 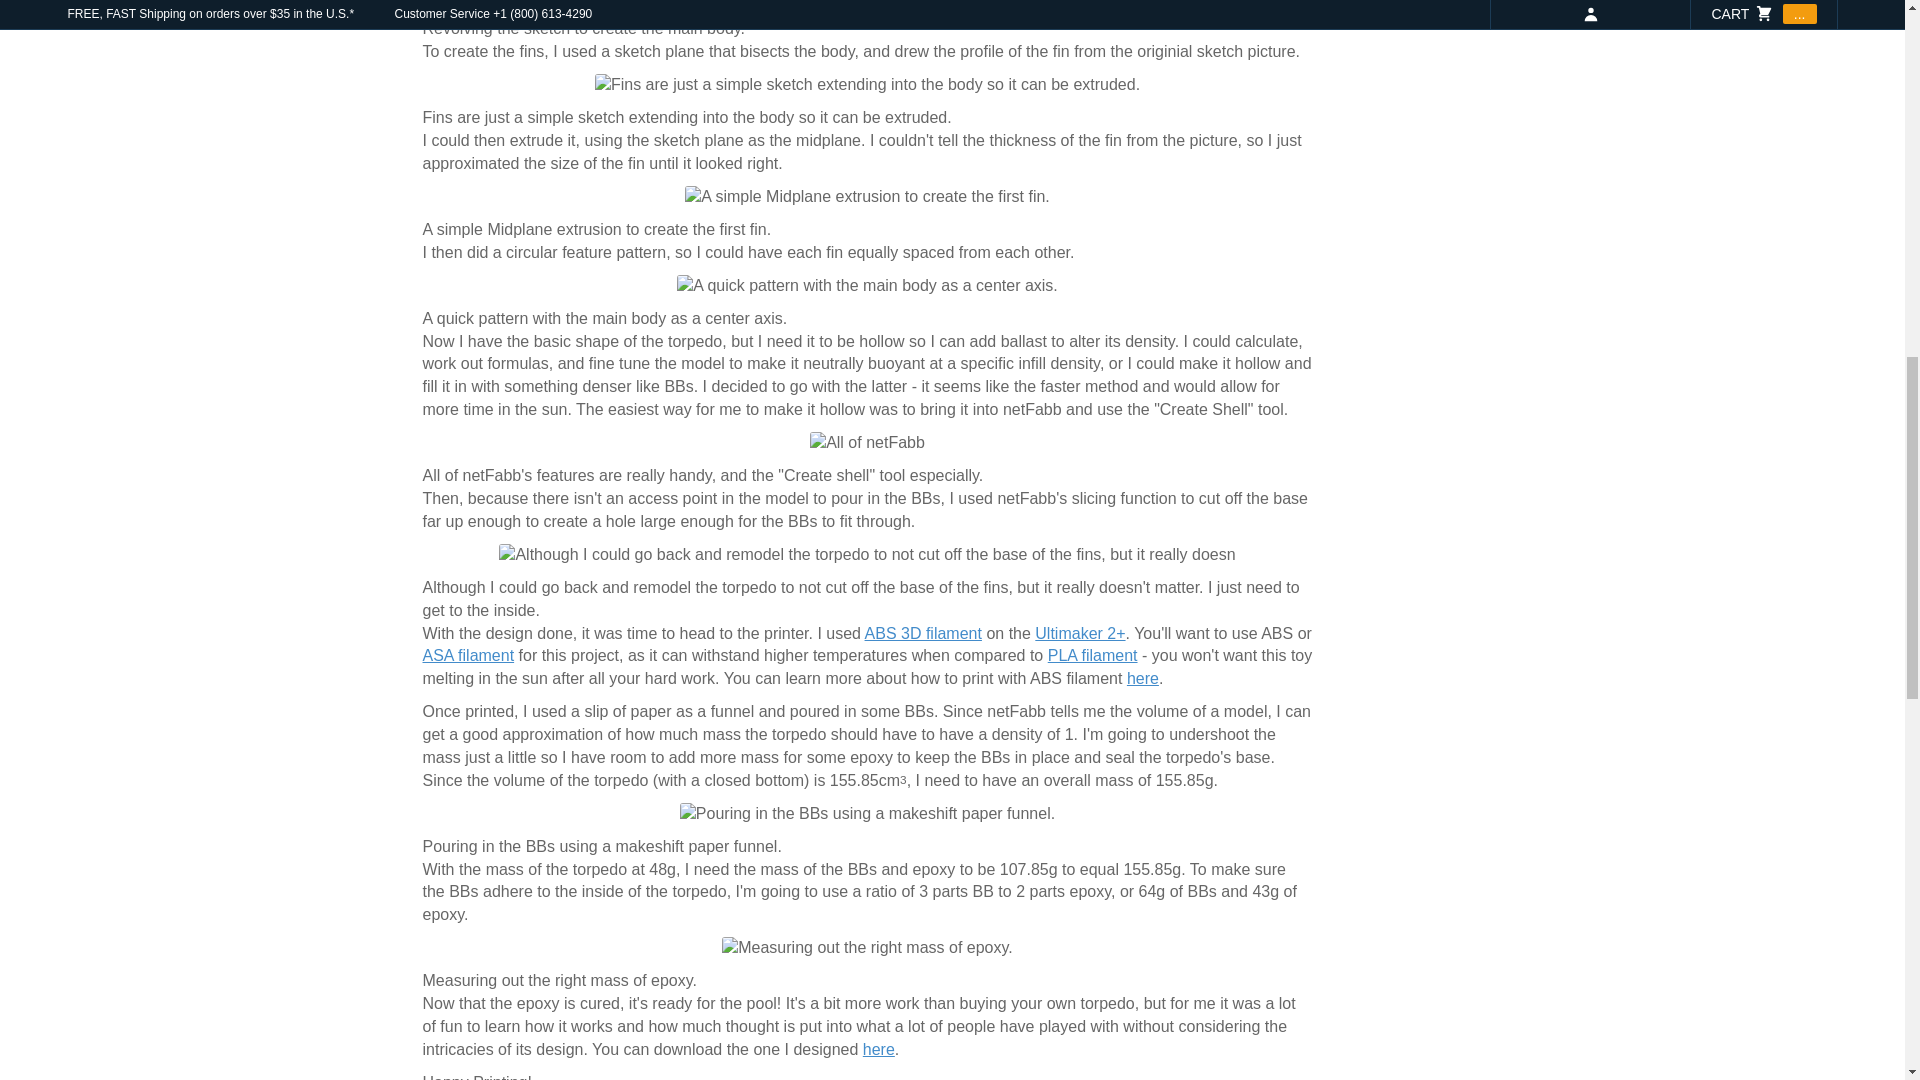 What do you see at coordinates (868, 197) in the screenshot?
I see `A simple Midplane extrusion to create the first fin.` at bounding box center [868, 197].